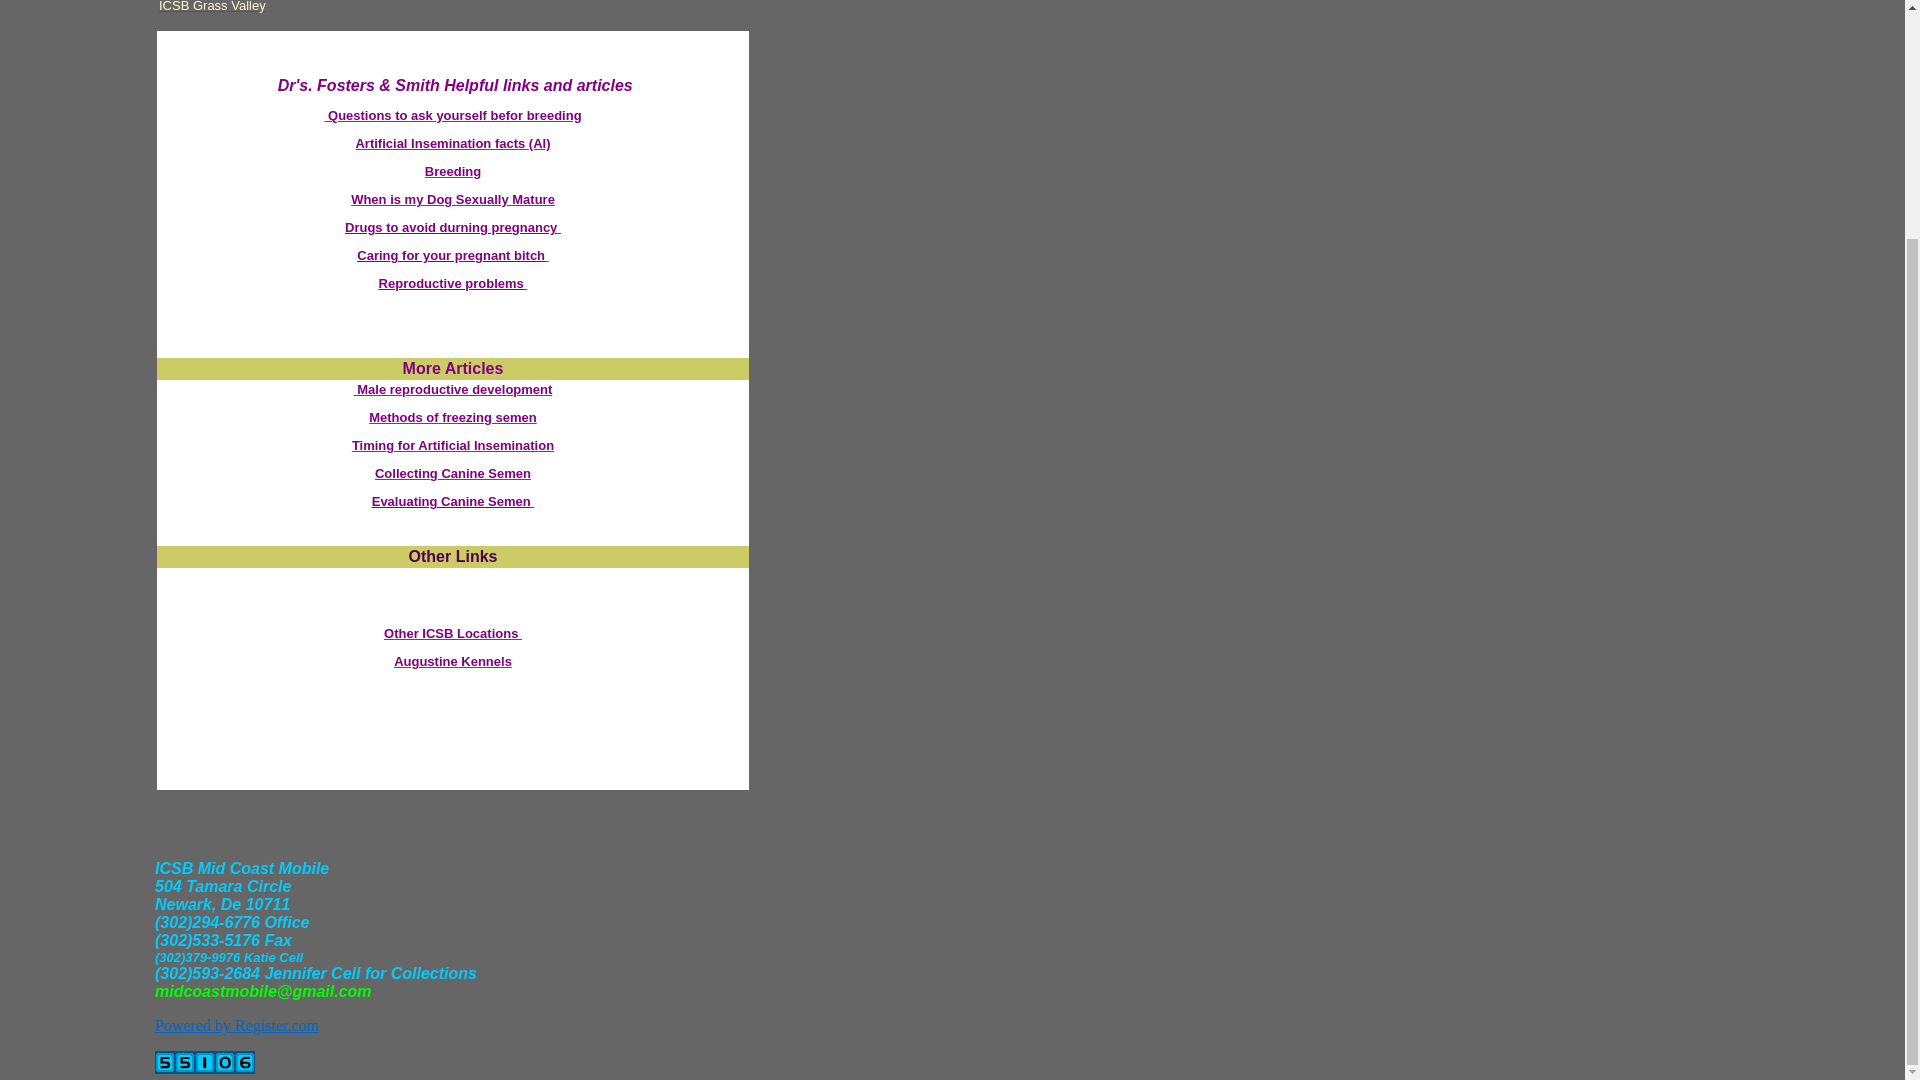 The width and height of the screenshot is (1920, 1080). What do you see at coordinates (452, 445) in the screenshot?
I see `Timing for Artificial Insemination` at bounding box center [452, 445].